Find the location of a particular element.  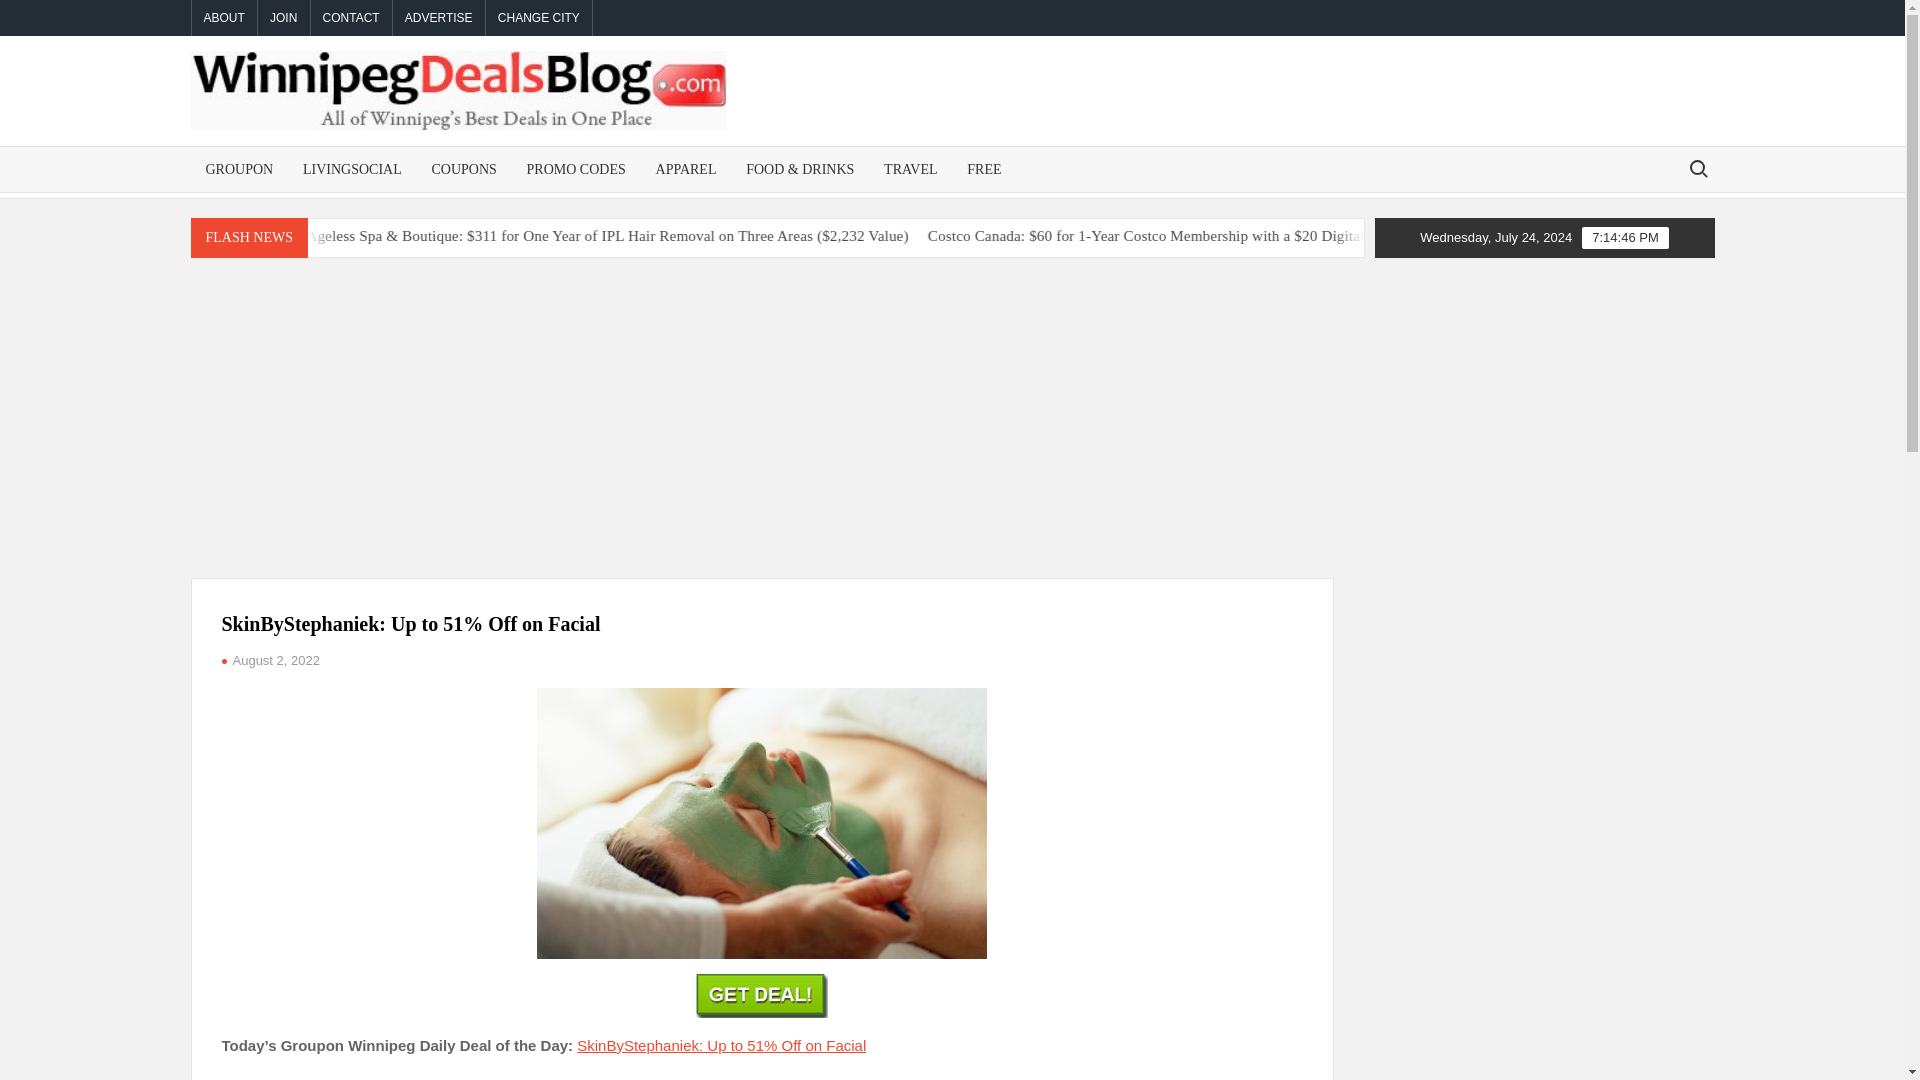

Search for: is located at coordinates (1697, 168).